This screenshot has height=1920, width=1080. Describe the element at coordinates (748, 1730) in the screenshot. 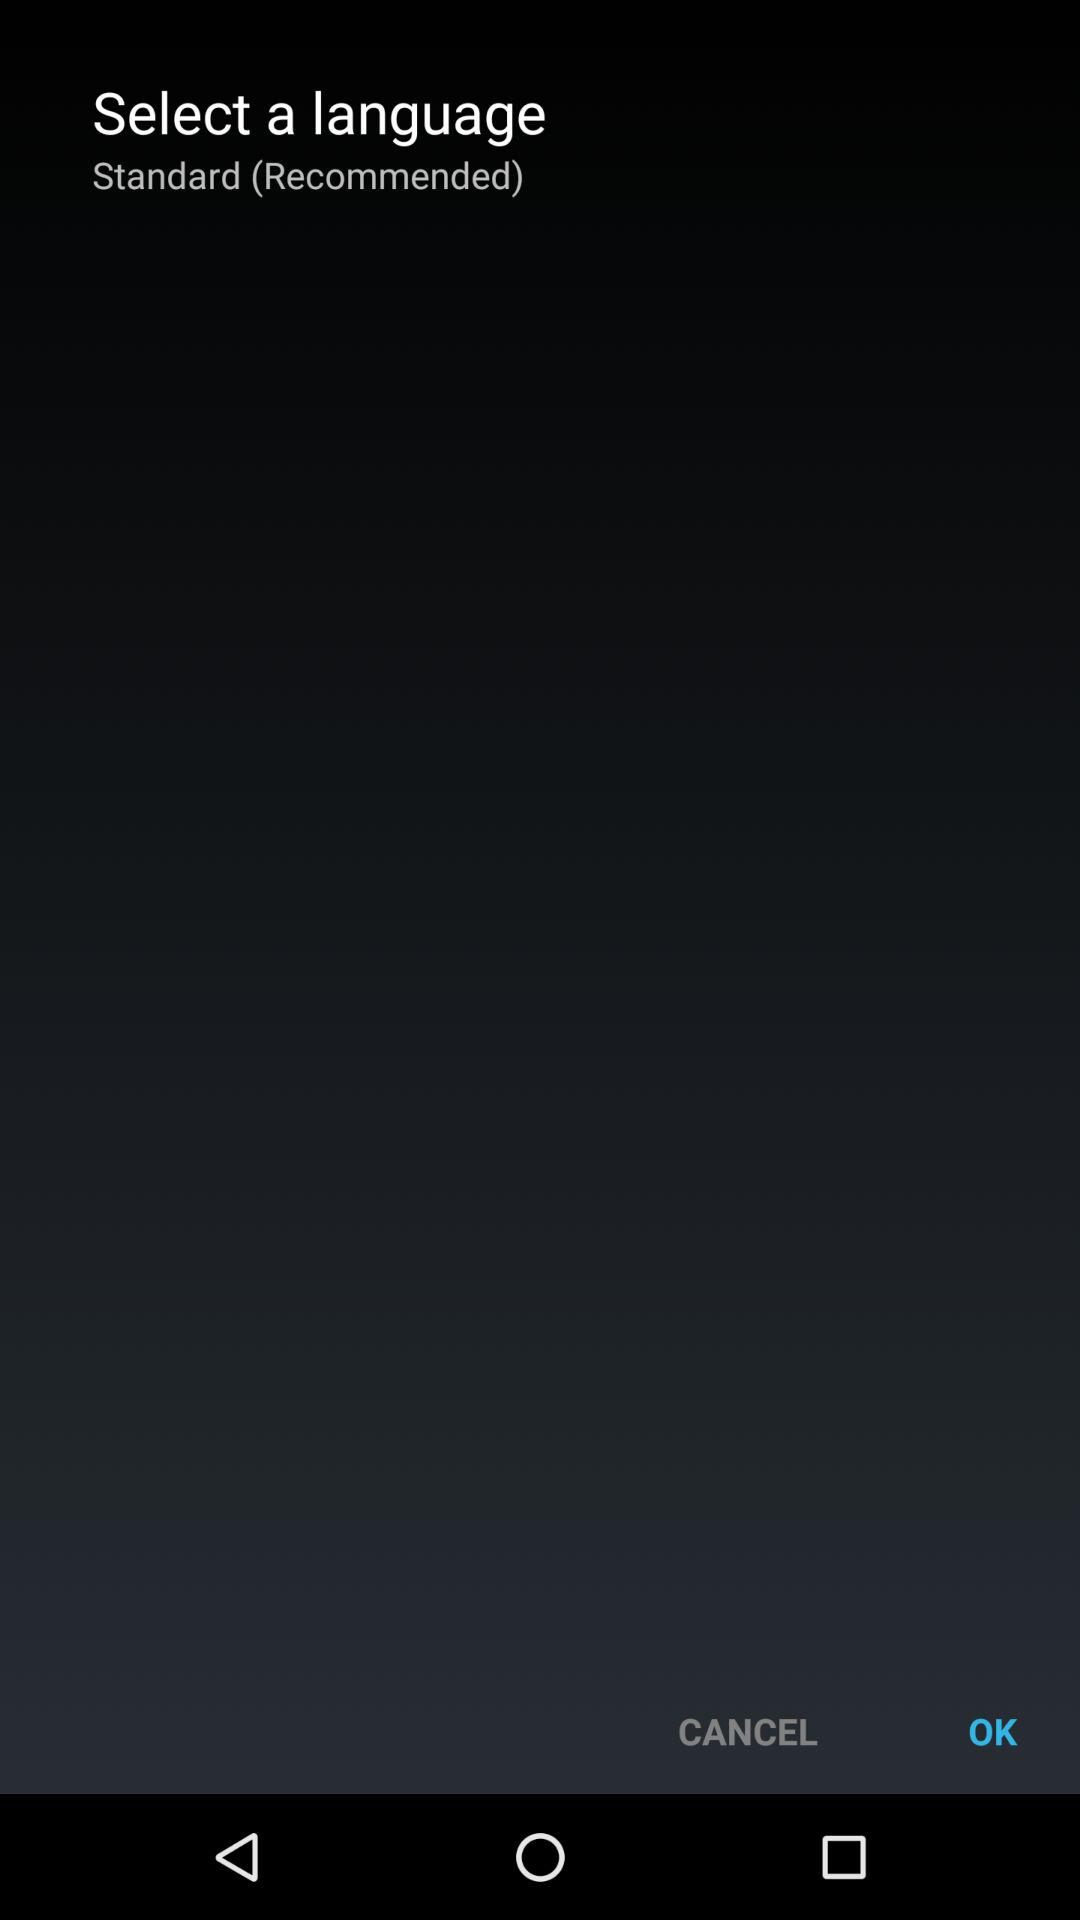

I see `select icon to the left of the ok button` at that location.